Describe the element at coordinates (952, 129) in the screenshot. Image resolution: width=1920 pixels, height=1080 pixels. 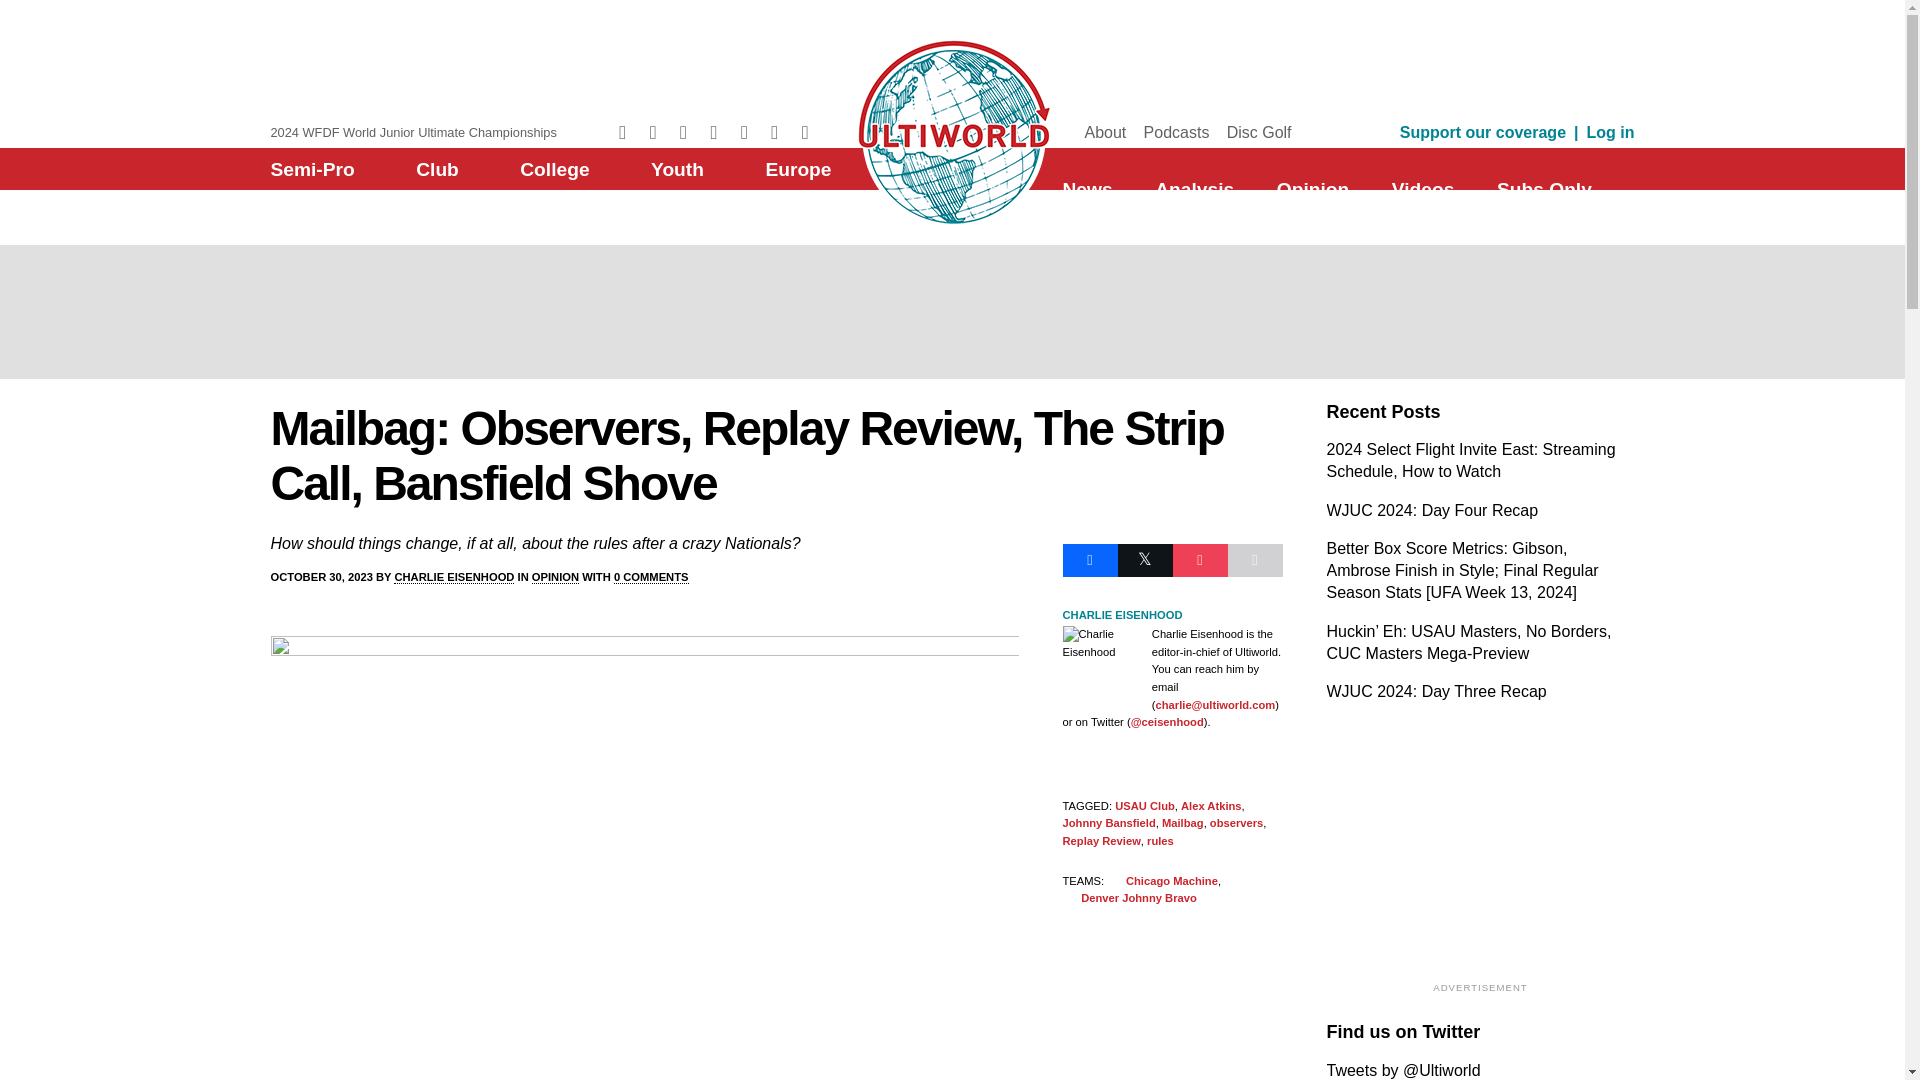
I see `Ultiworld` at that location.